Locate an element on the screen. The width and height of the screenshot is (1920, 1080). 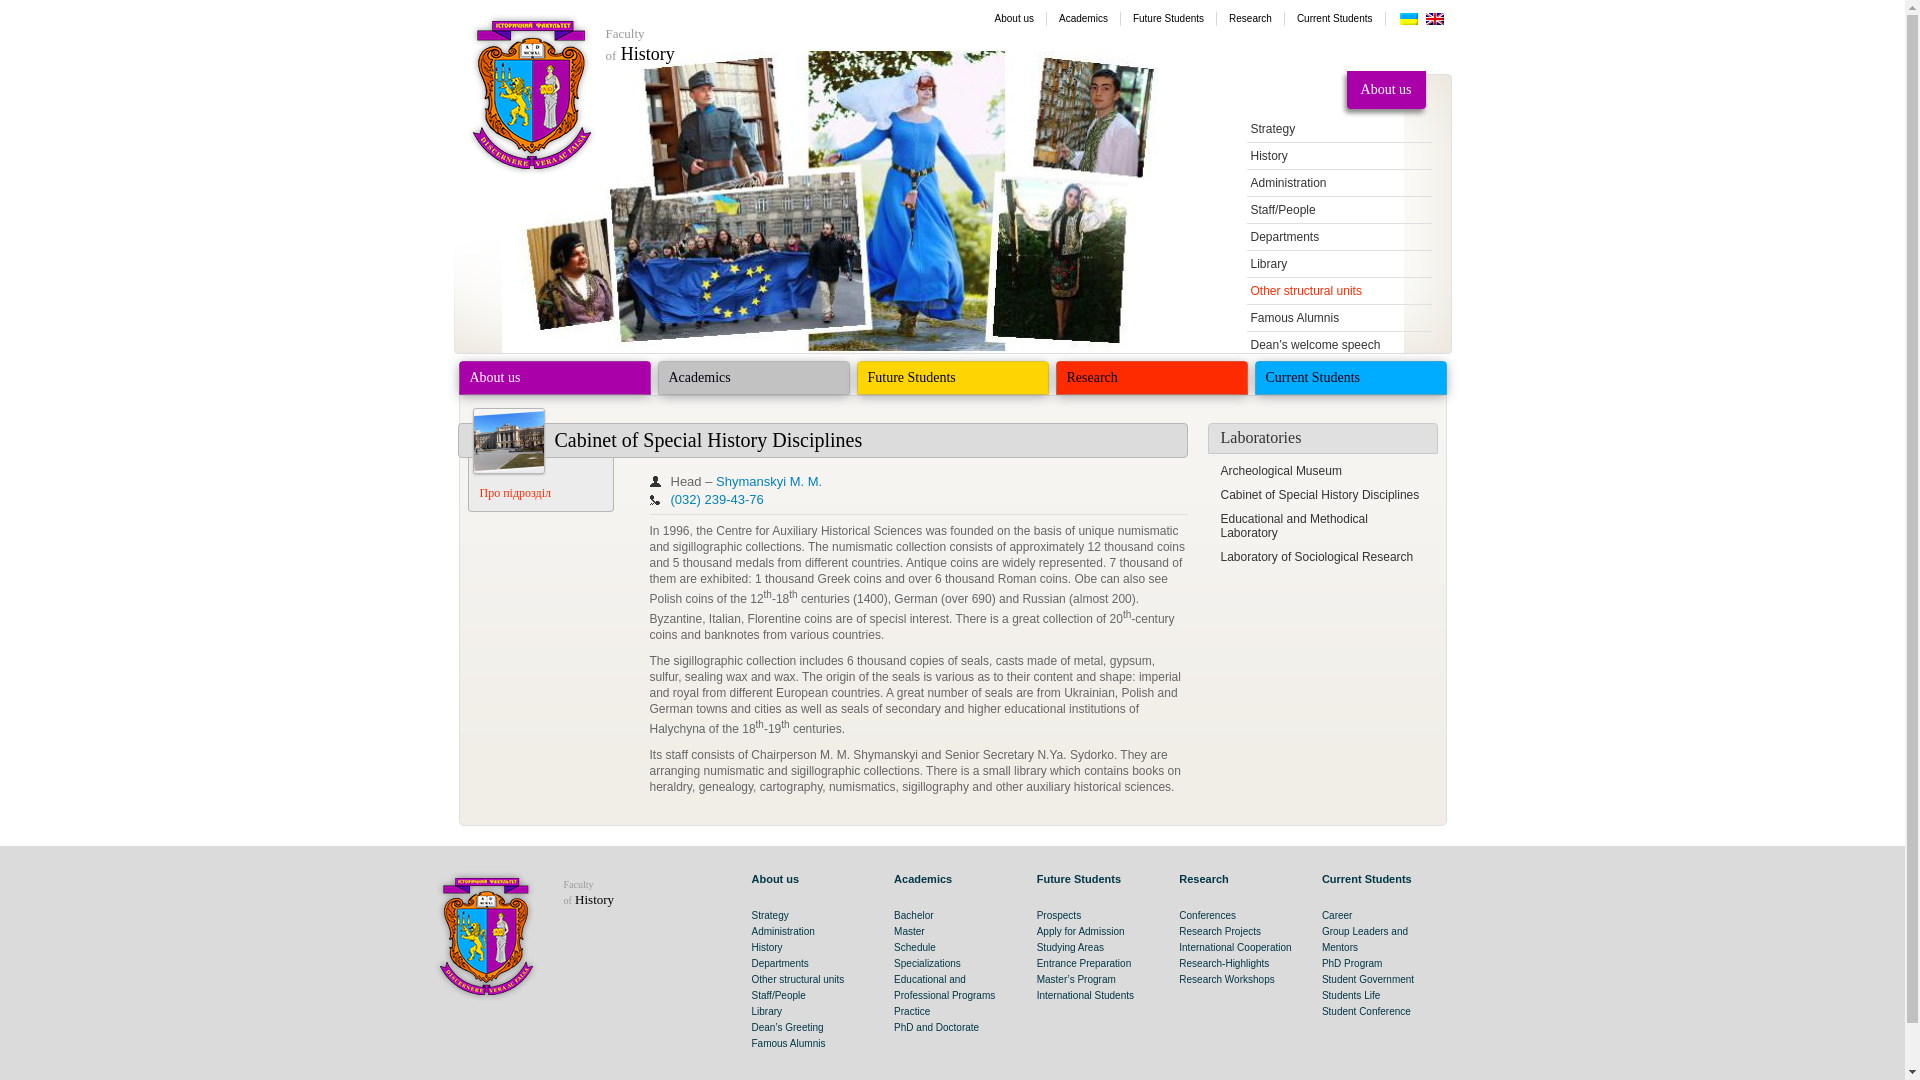
Current Students is located at coordinates (640, 42).